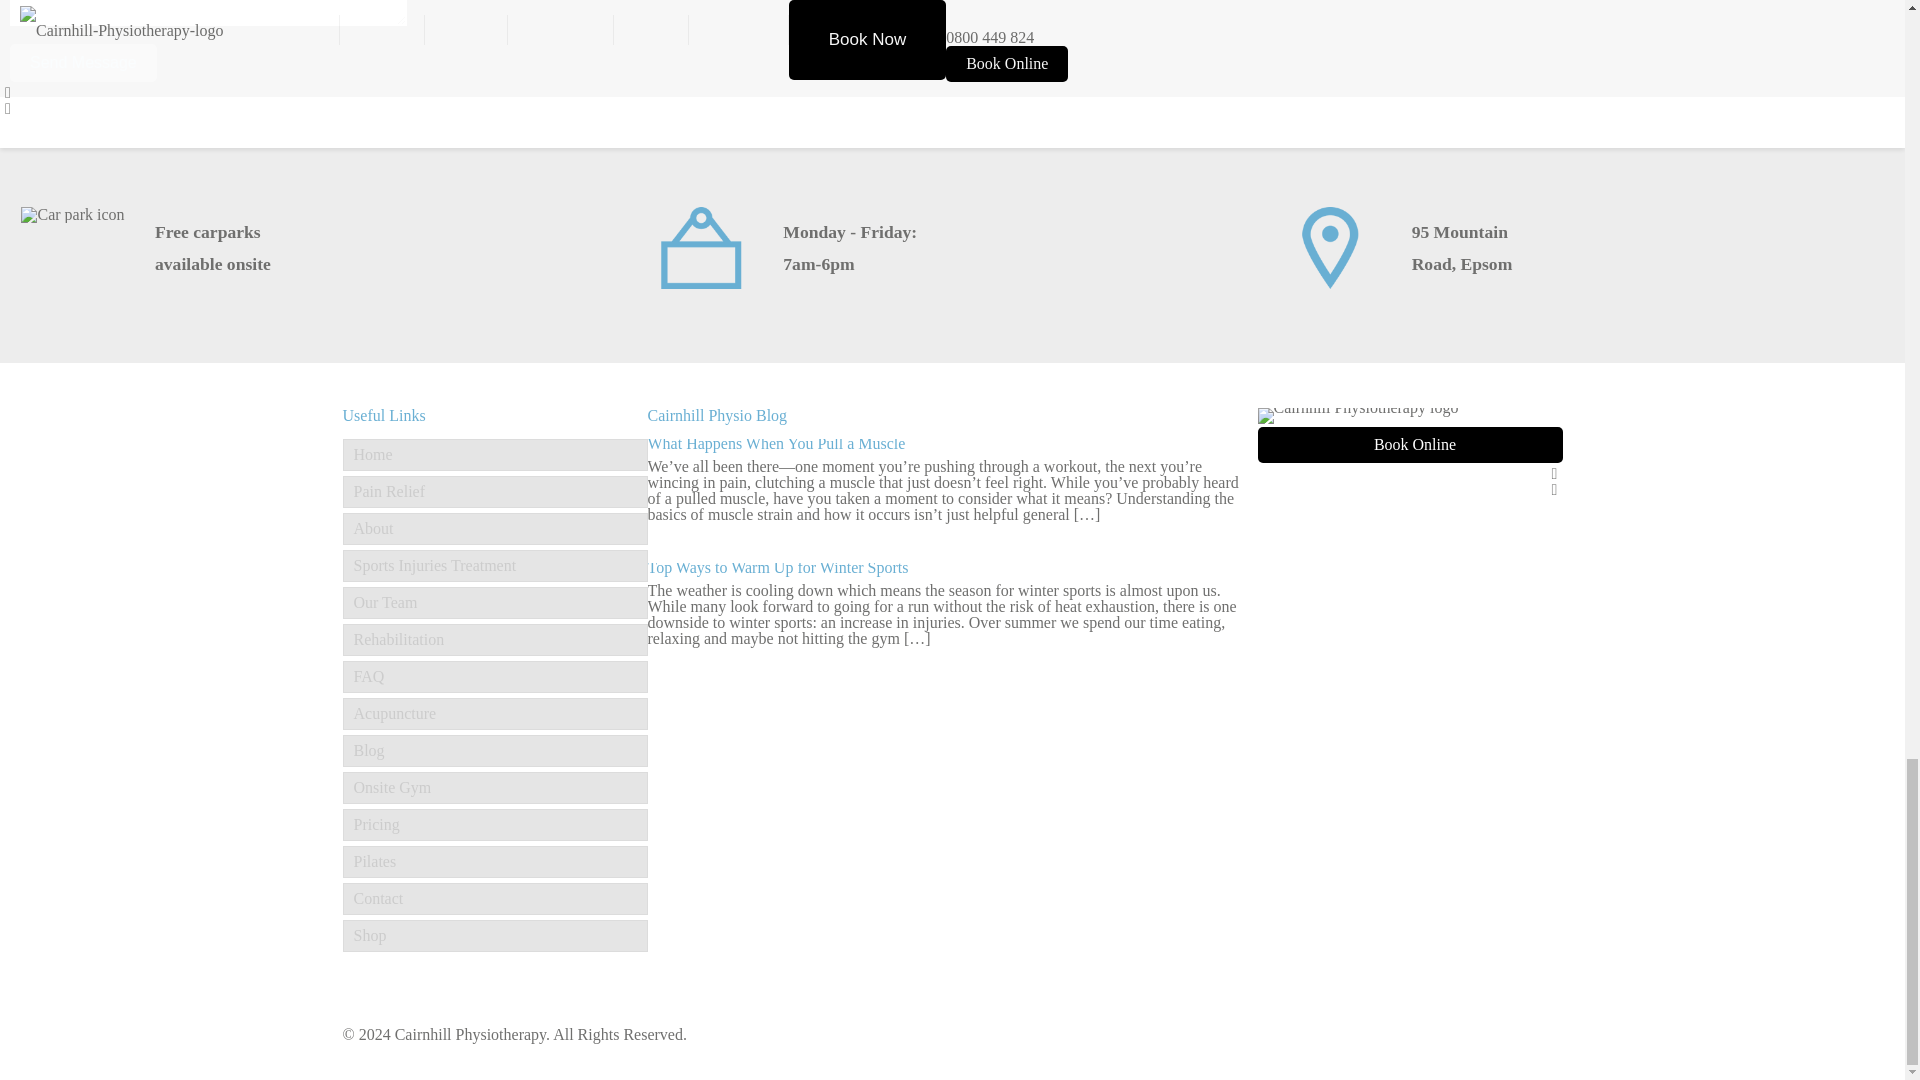 This screenshot has height=1080, width=1920. I want to click on Blog, so click(494, 750).